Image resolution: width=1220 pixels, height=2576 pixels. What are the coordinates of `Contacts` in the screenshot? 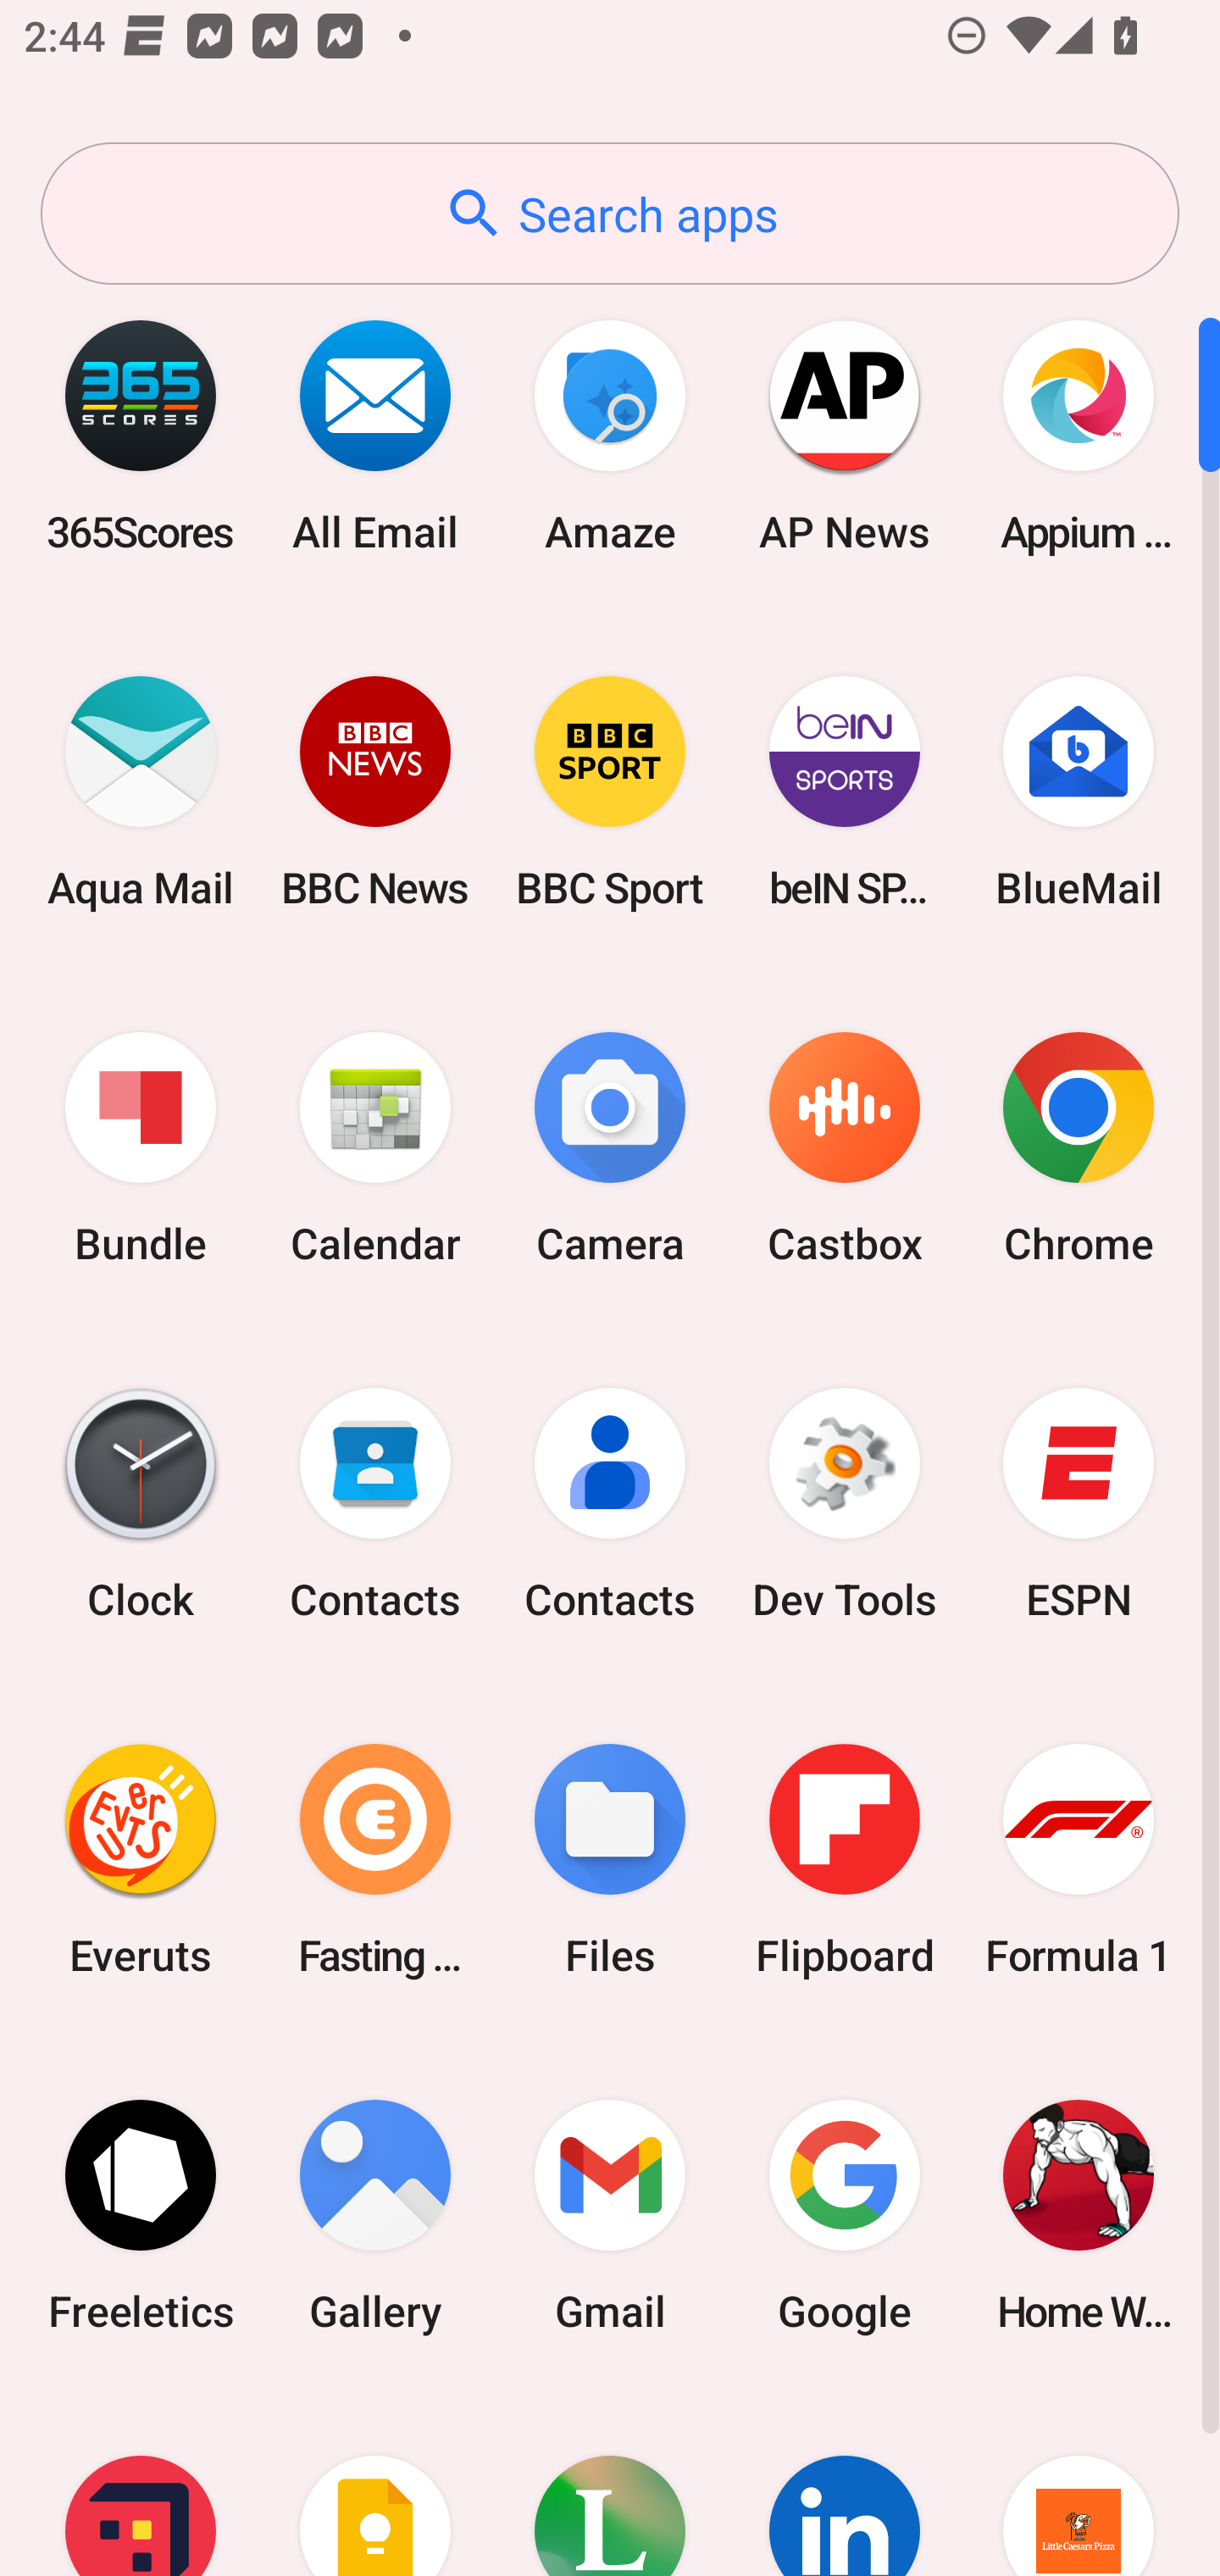 It's located at (610, 1504).